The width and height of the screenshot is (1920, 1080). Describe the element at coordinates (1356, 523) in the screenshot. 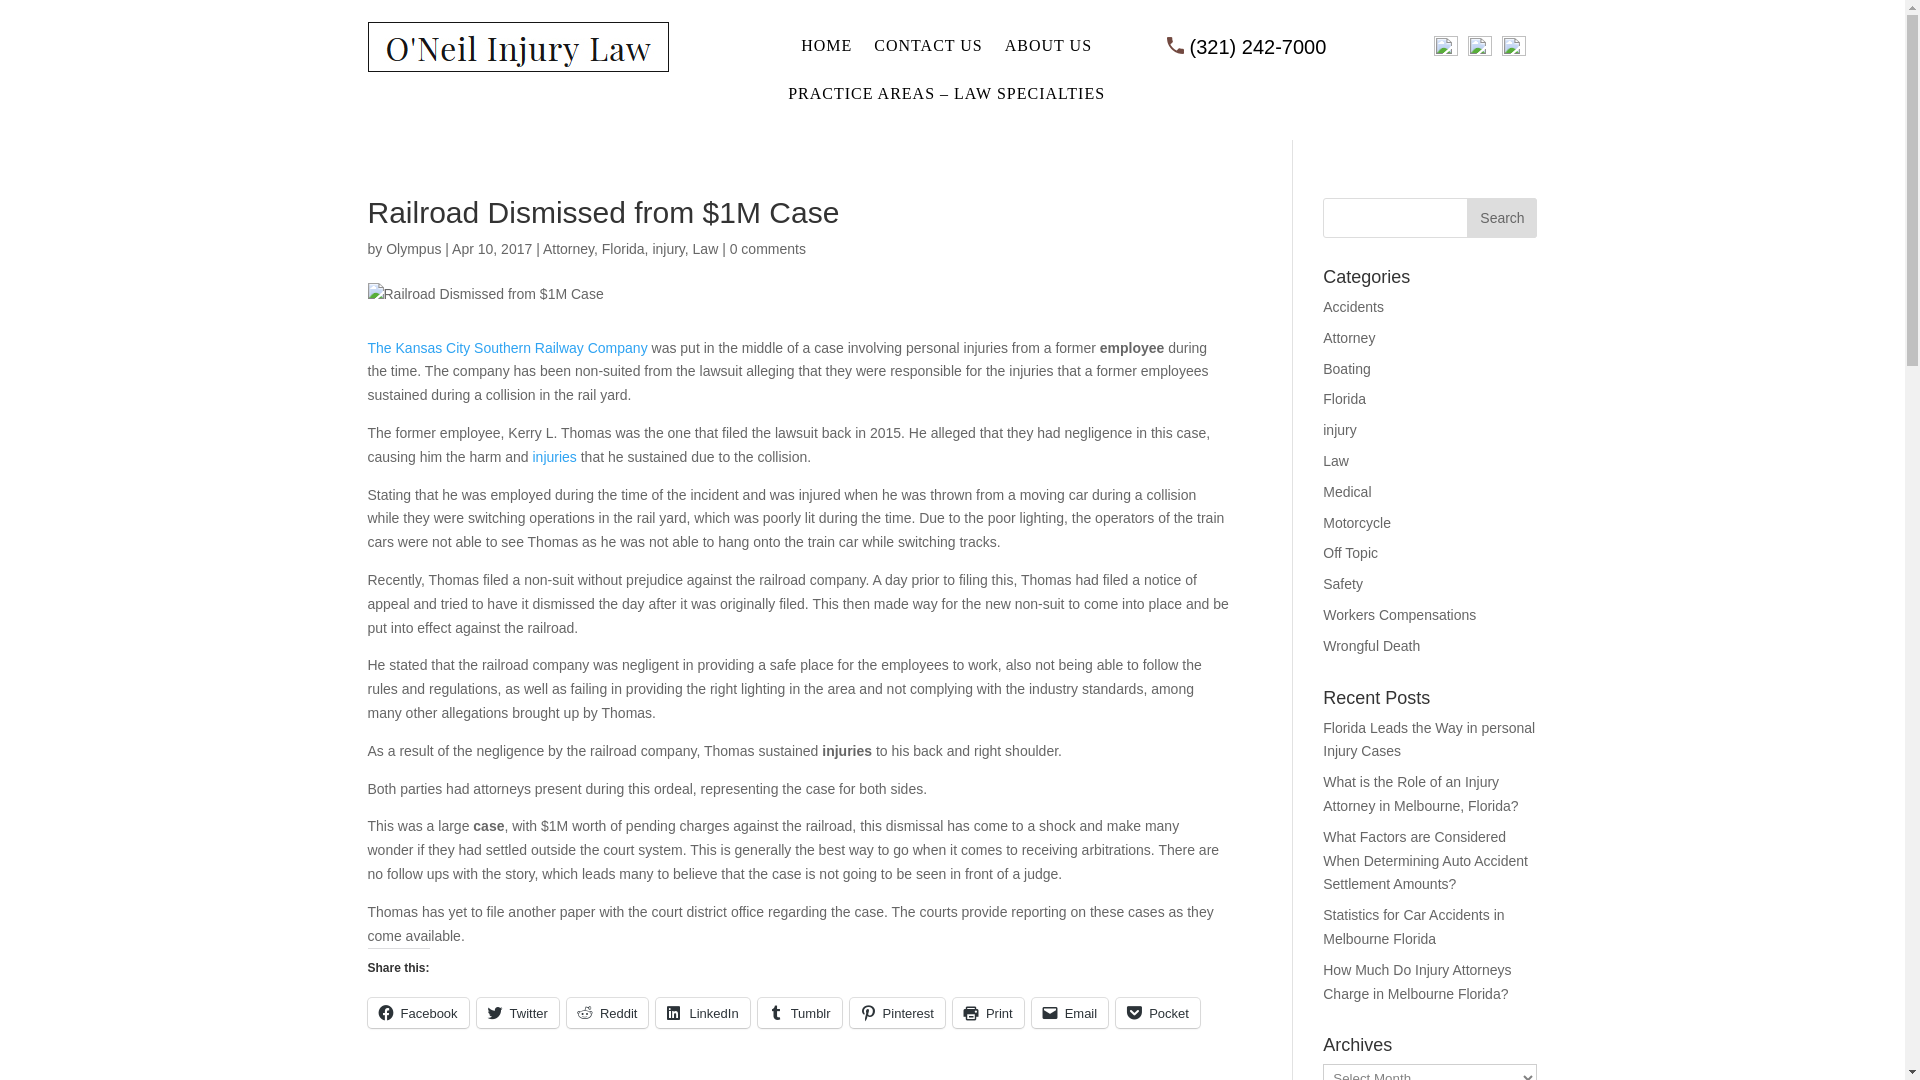

I see `Motorcycle` at that location.